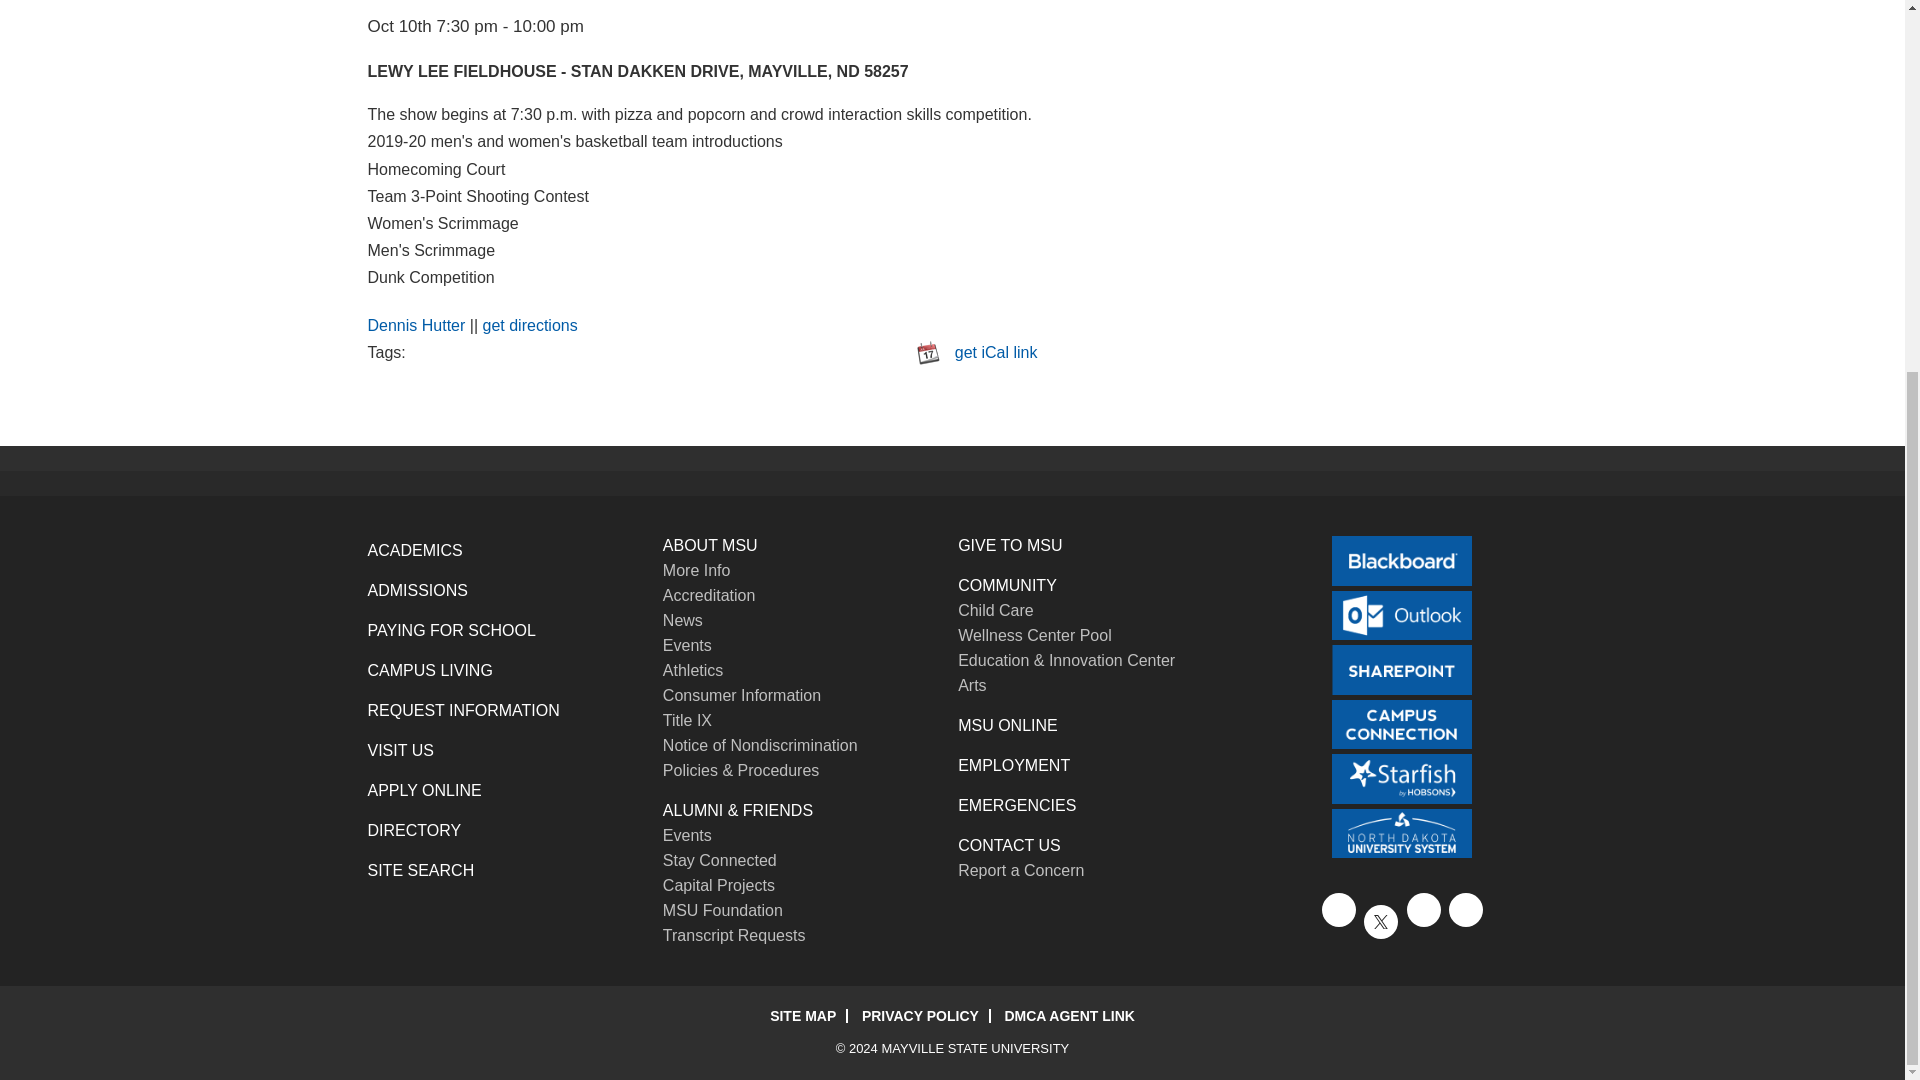 The height and width of the screenshot is (1080, 1920). I want to click on Apply Now, so click(424, 790).